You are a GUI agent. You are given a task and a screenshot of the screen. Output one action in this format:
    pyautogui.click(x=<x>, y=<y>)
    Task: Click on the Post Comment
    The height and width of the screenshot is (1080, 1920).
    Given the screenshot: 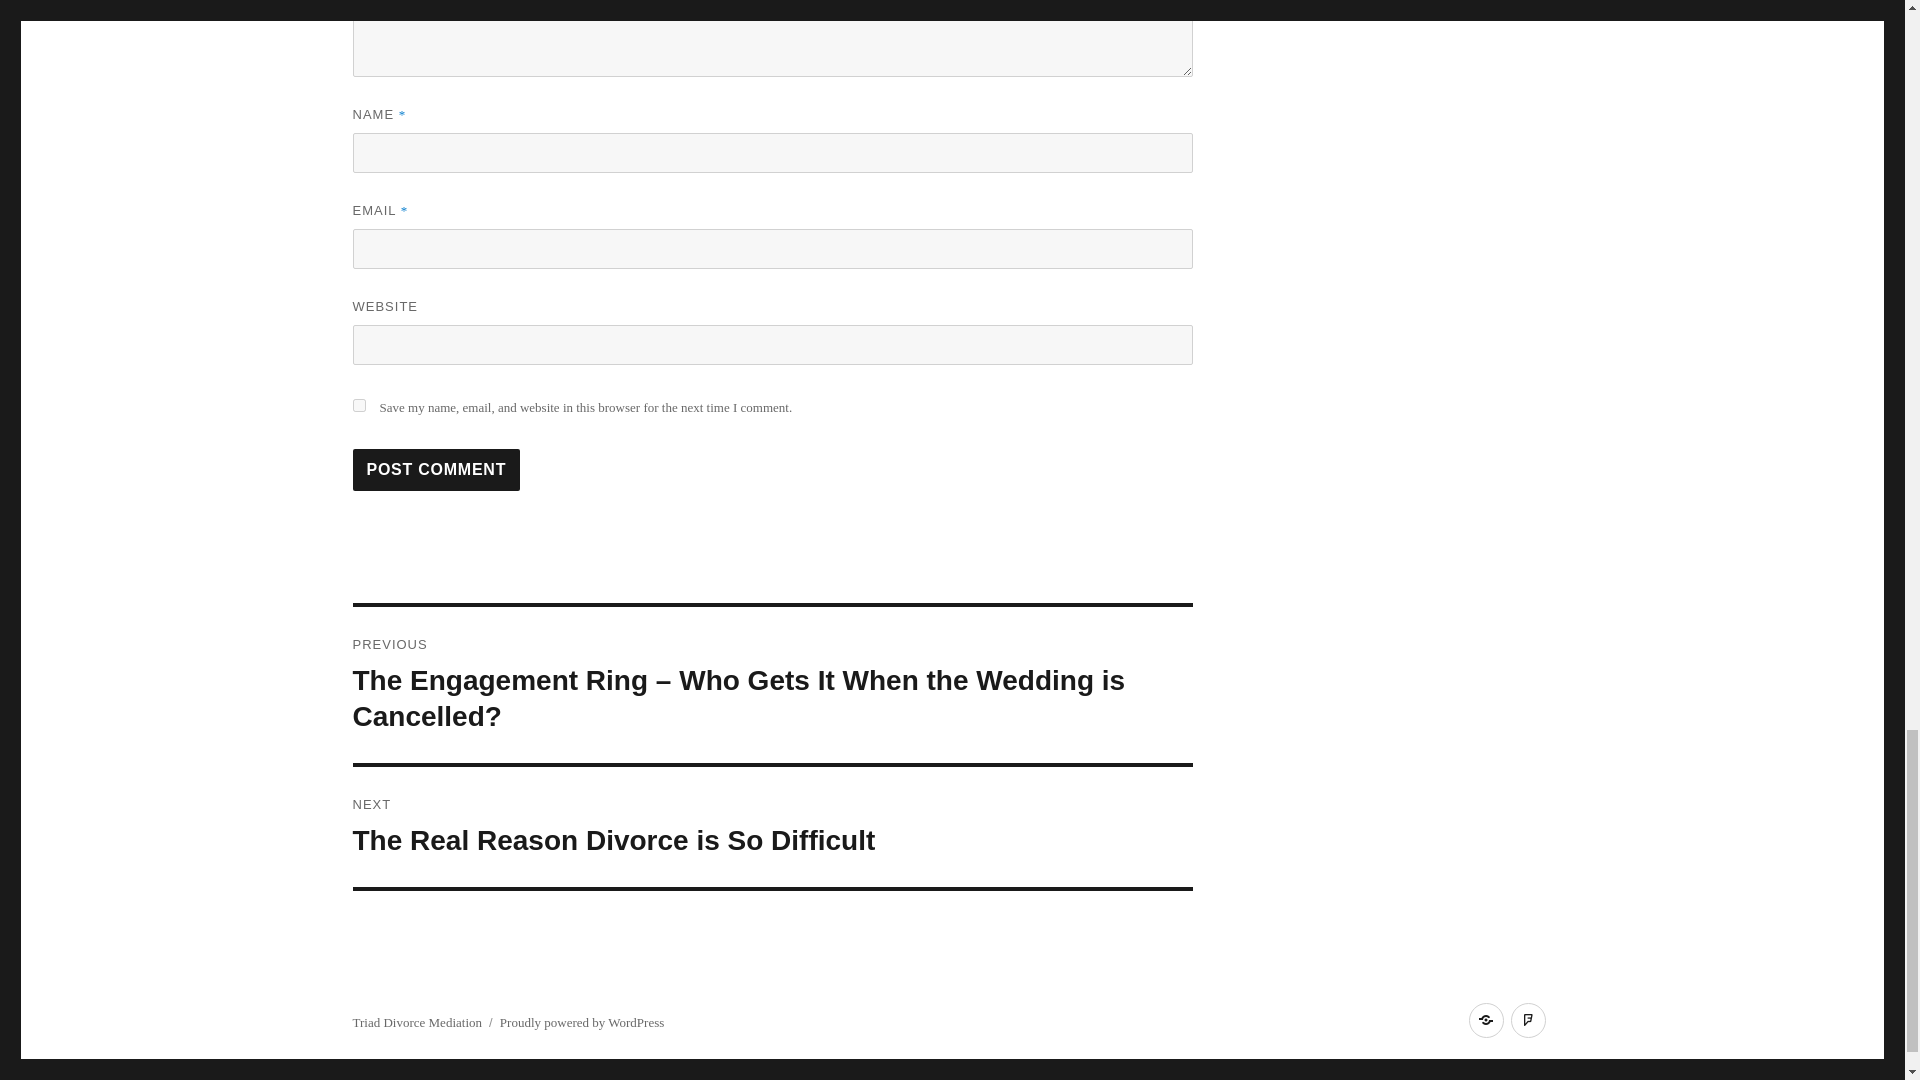 What is the action you would take?
    pyautogui.click(x=436, y=470)
    